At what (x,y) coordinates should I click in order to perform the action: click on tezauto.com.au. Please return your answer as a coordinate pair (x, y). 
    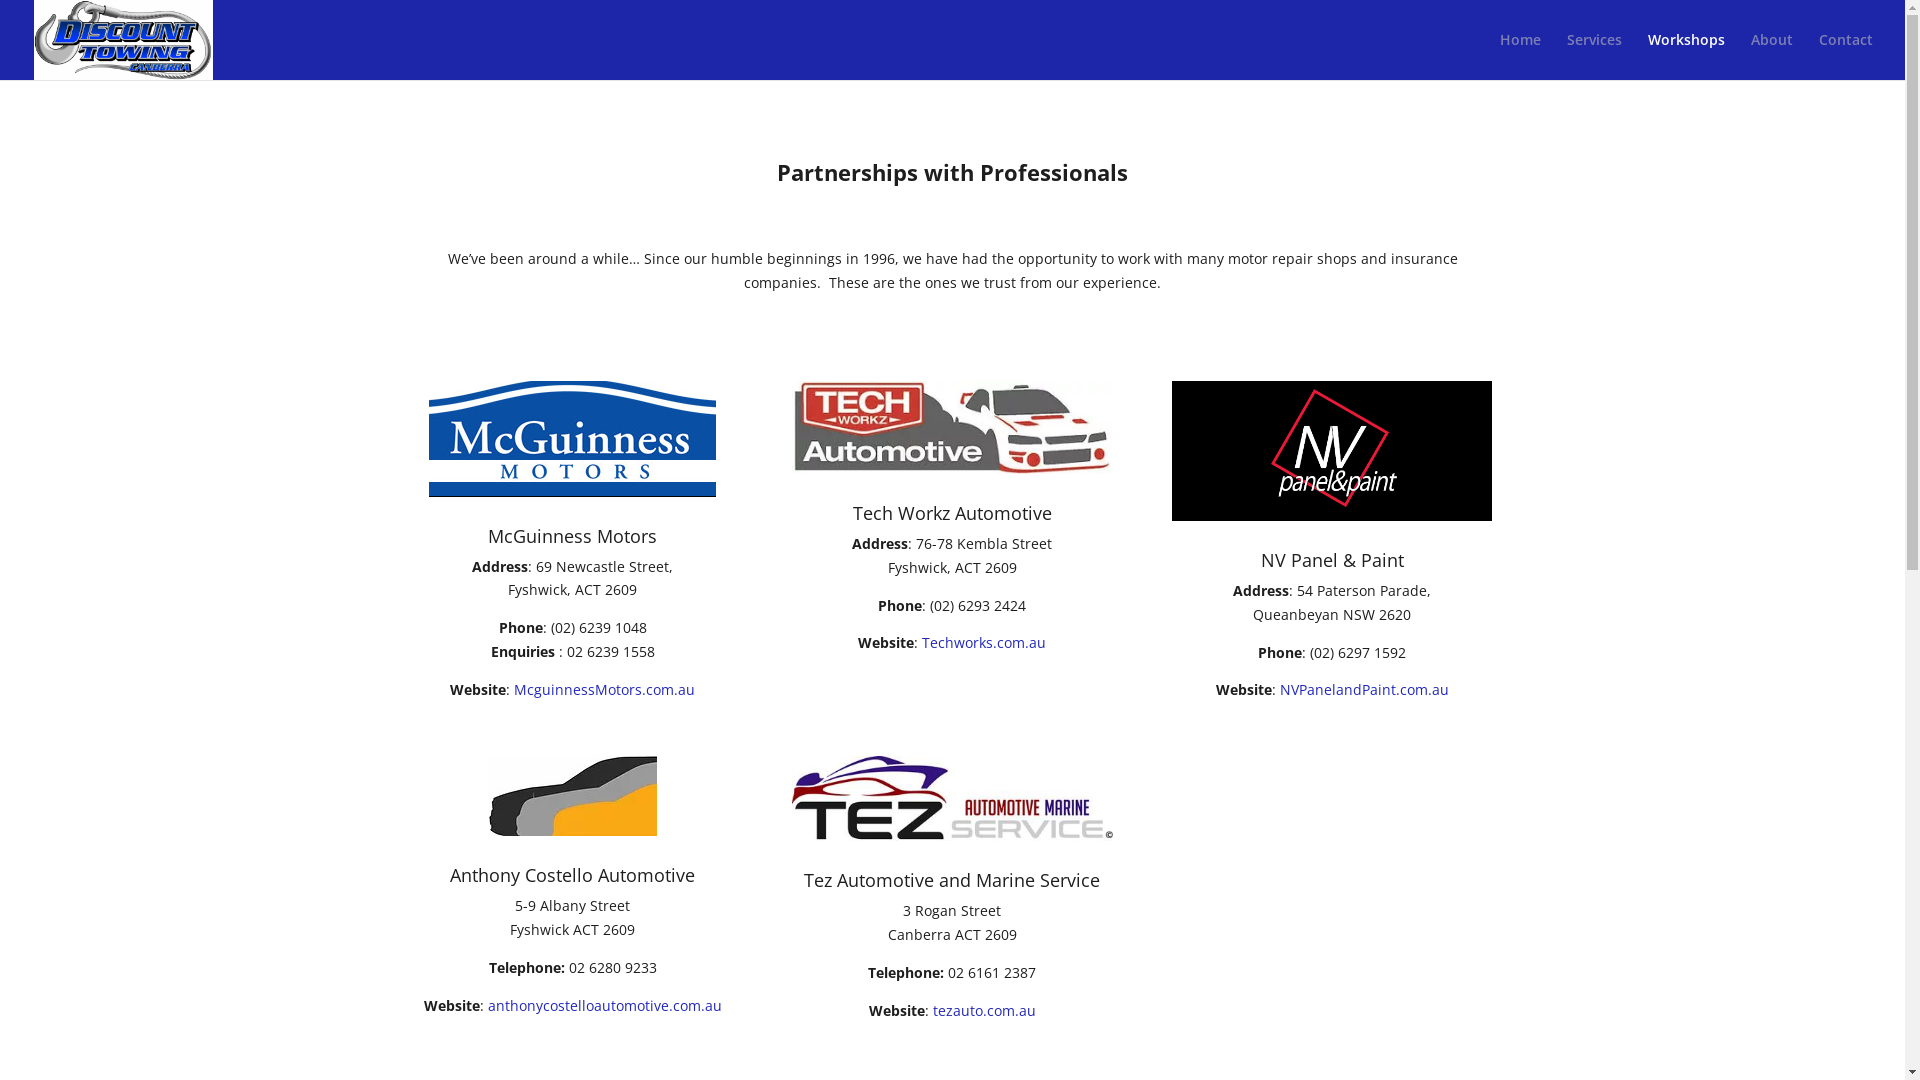
    Looking at the image, I should click on (984, 1010).